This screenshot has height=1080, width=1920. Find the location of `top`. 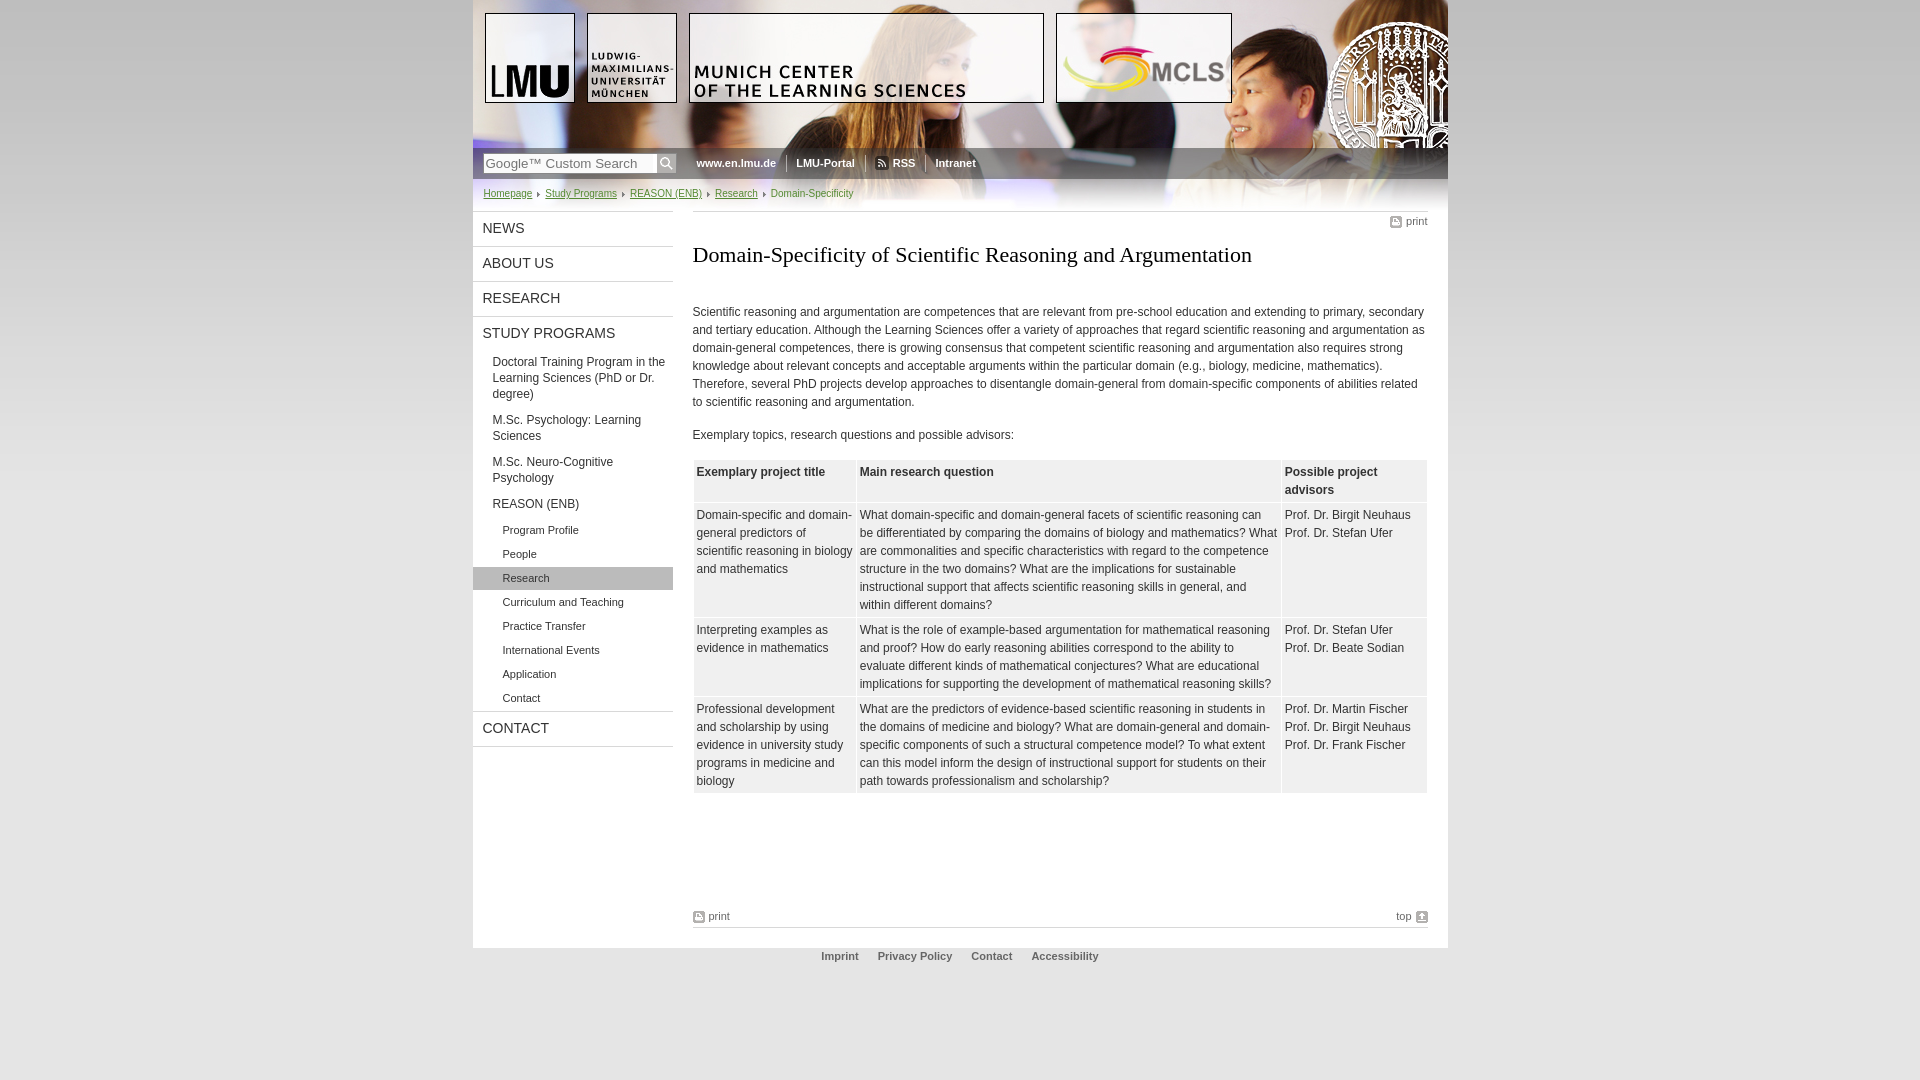

top is located at coordinates (1410, 916).